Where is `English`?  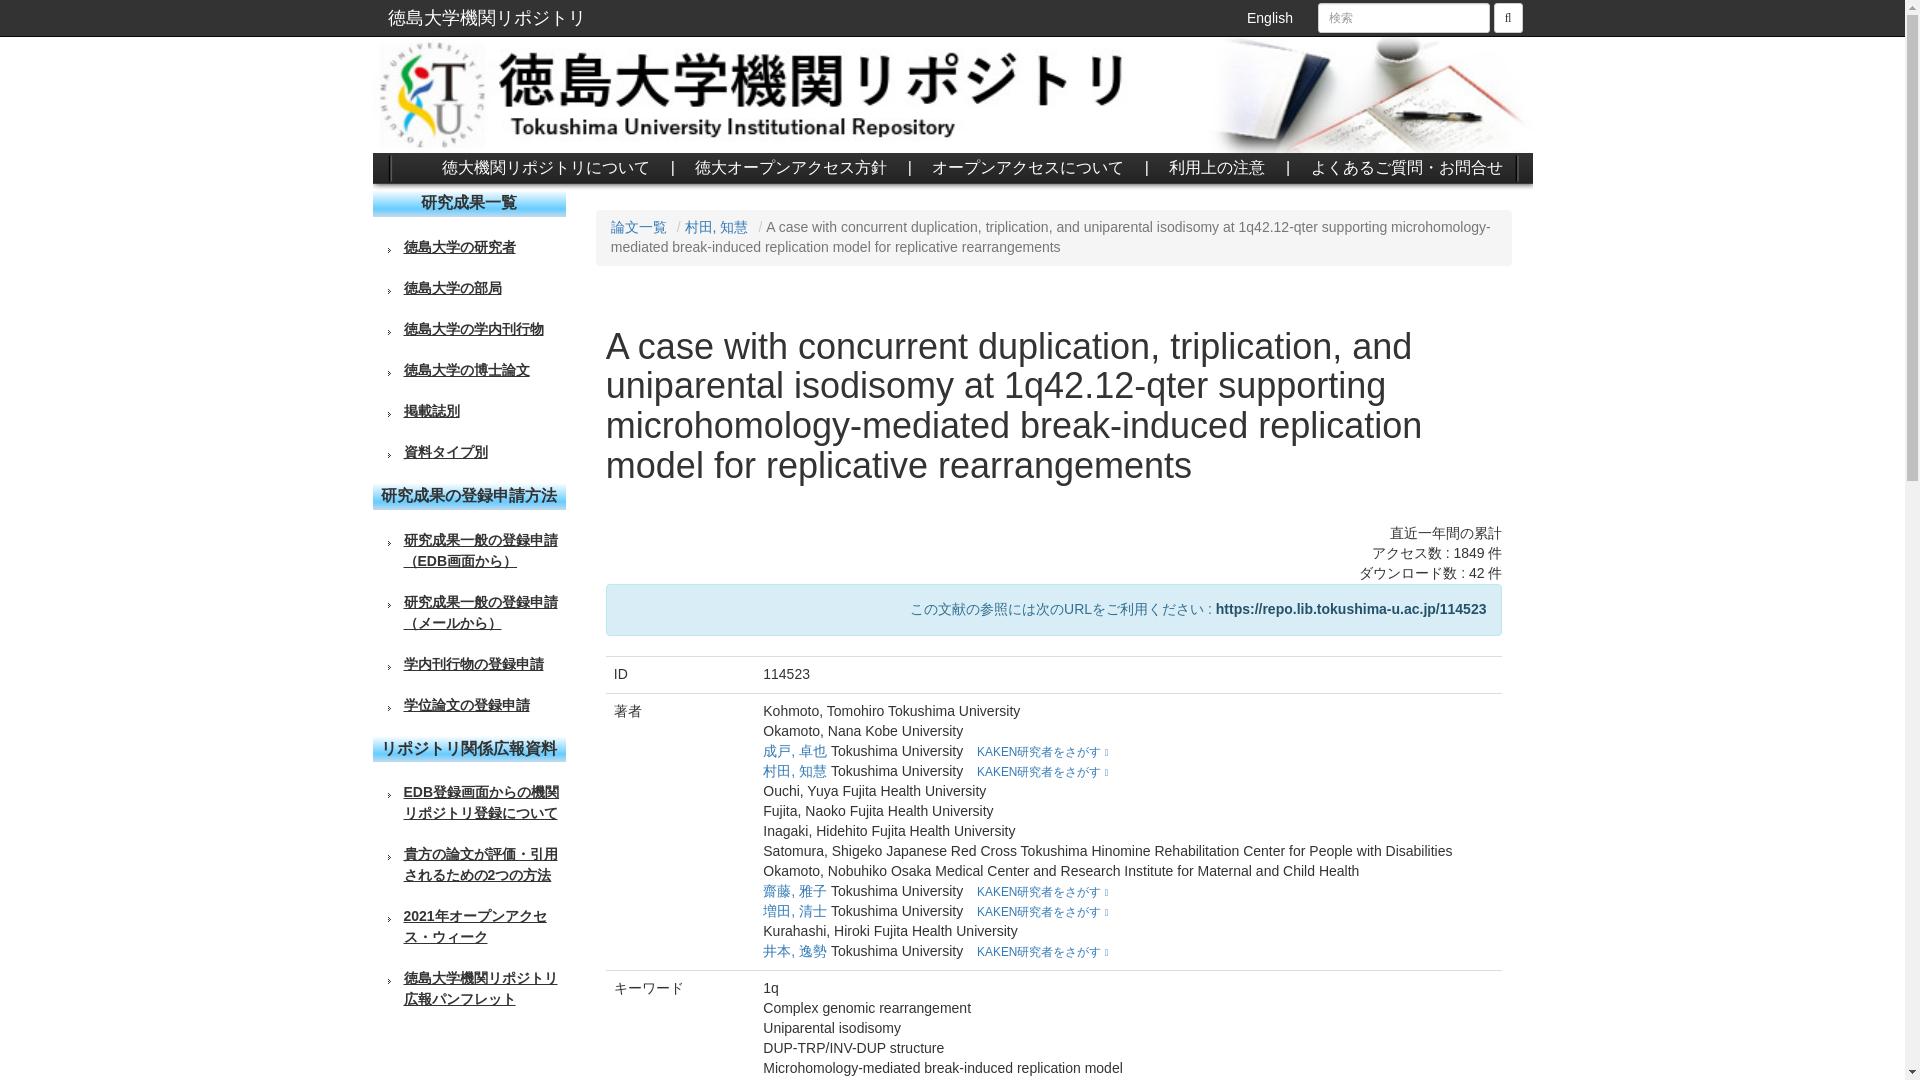 English is located at coordinates (1270, 18).